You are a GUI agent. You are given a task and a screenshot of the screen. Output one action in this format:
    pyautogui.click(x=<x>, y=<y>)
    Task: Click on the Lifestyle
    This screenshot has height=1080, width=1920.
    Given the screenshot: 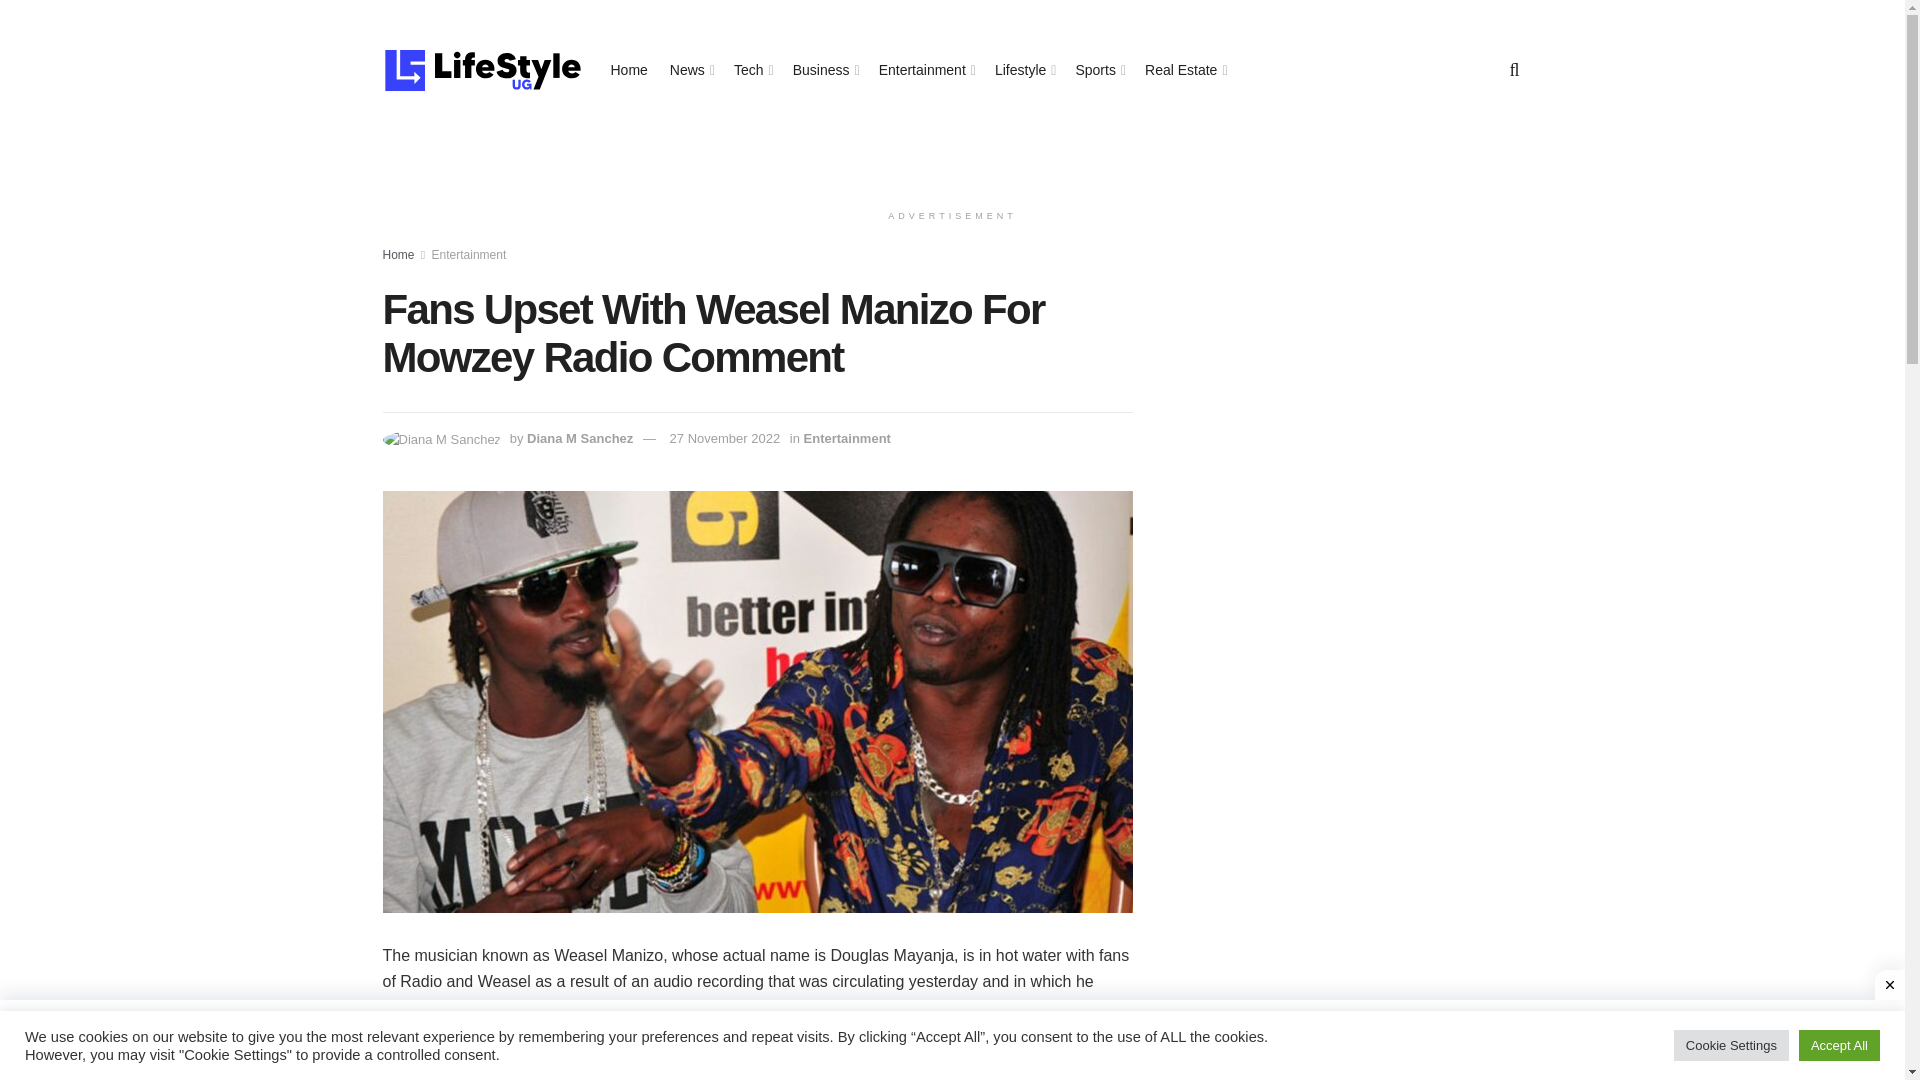 What is the action you would take?
    pyautogui.click(x=1023, y=70)
    